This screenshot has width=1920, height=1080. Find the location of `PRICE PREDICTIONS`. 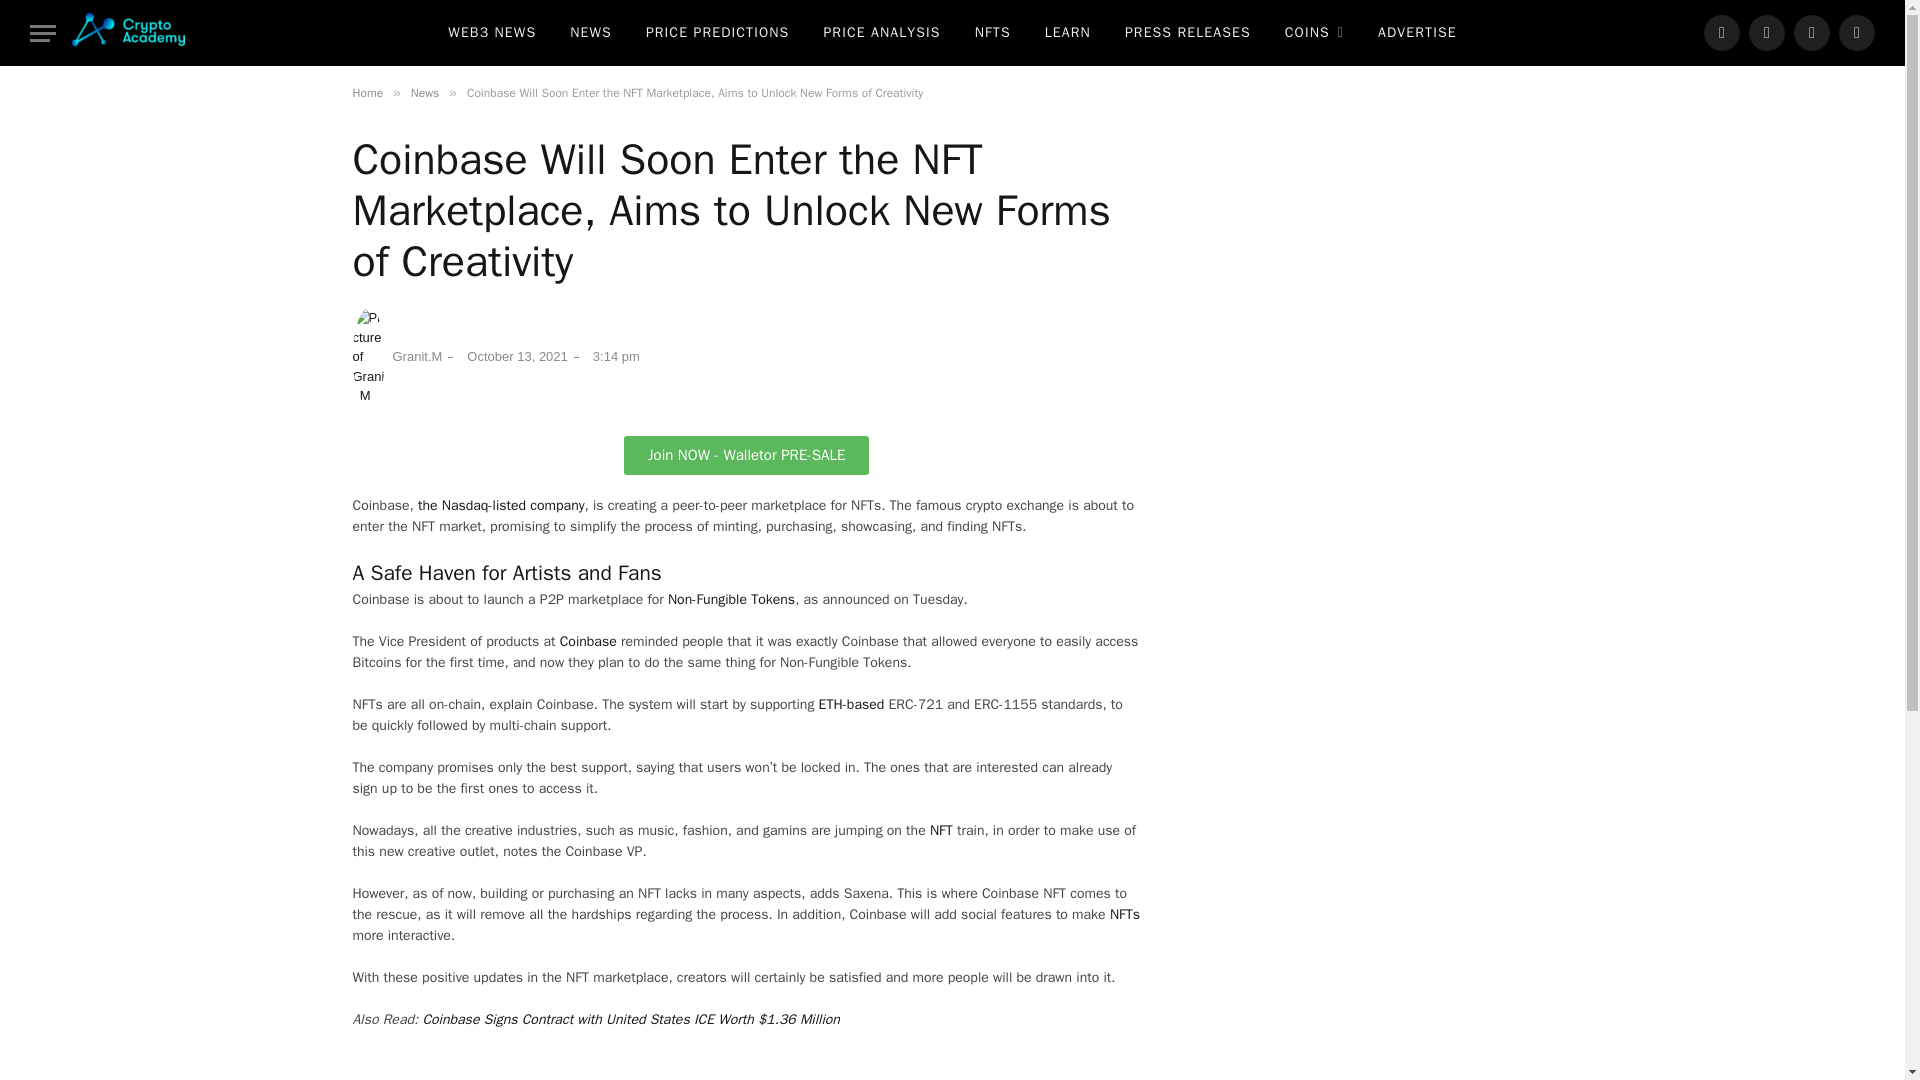

PRICE PREDICTIONS is located at coordinates (718, 32).